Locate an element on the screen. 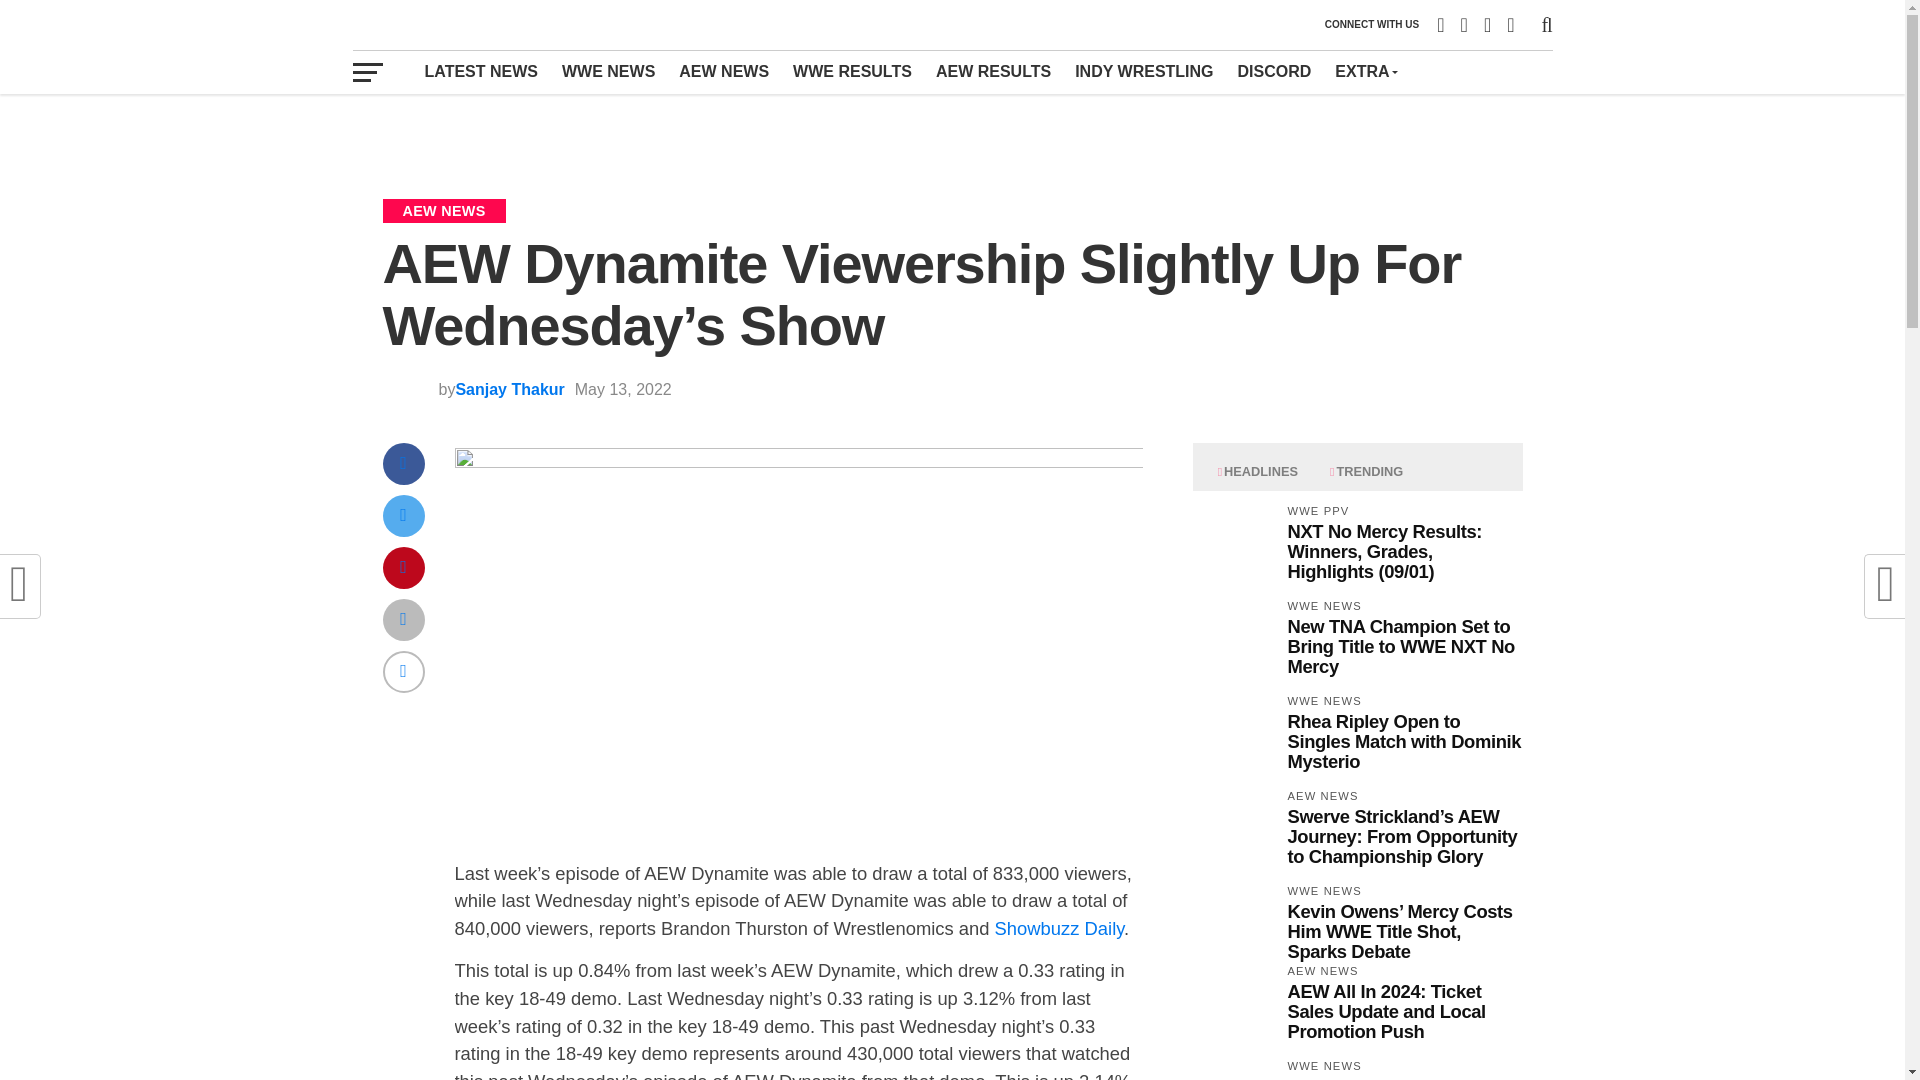  AEW RESULTS is located at coordinates (993, 71).